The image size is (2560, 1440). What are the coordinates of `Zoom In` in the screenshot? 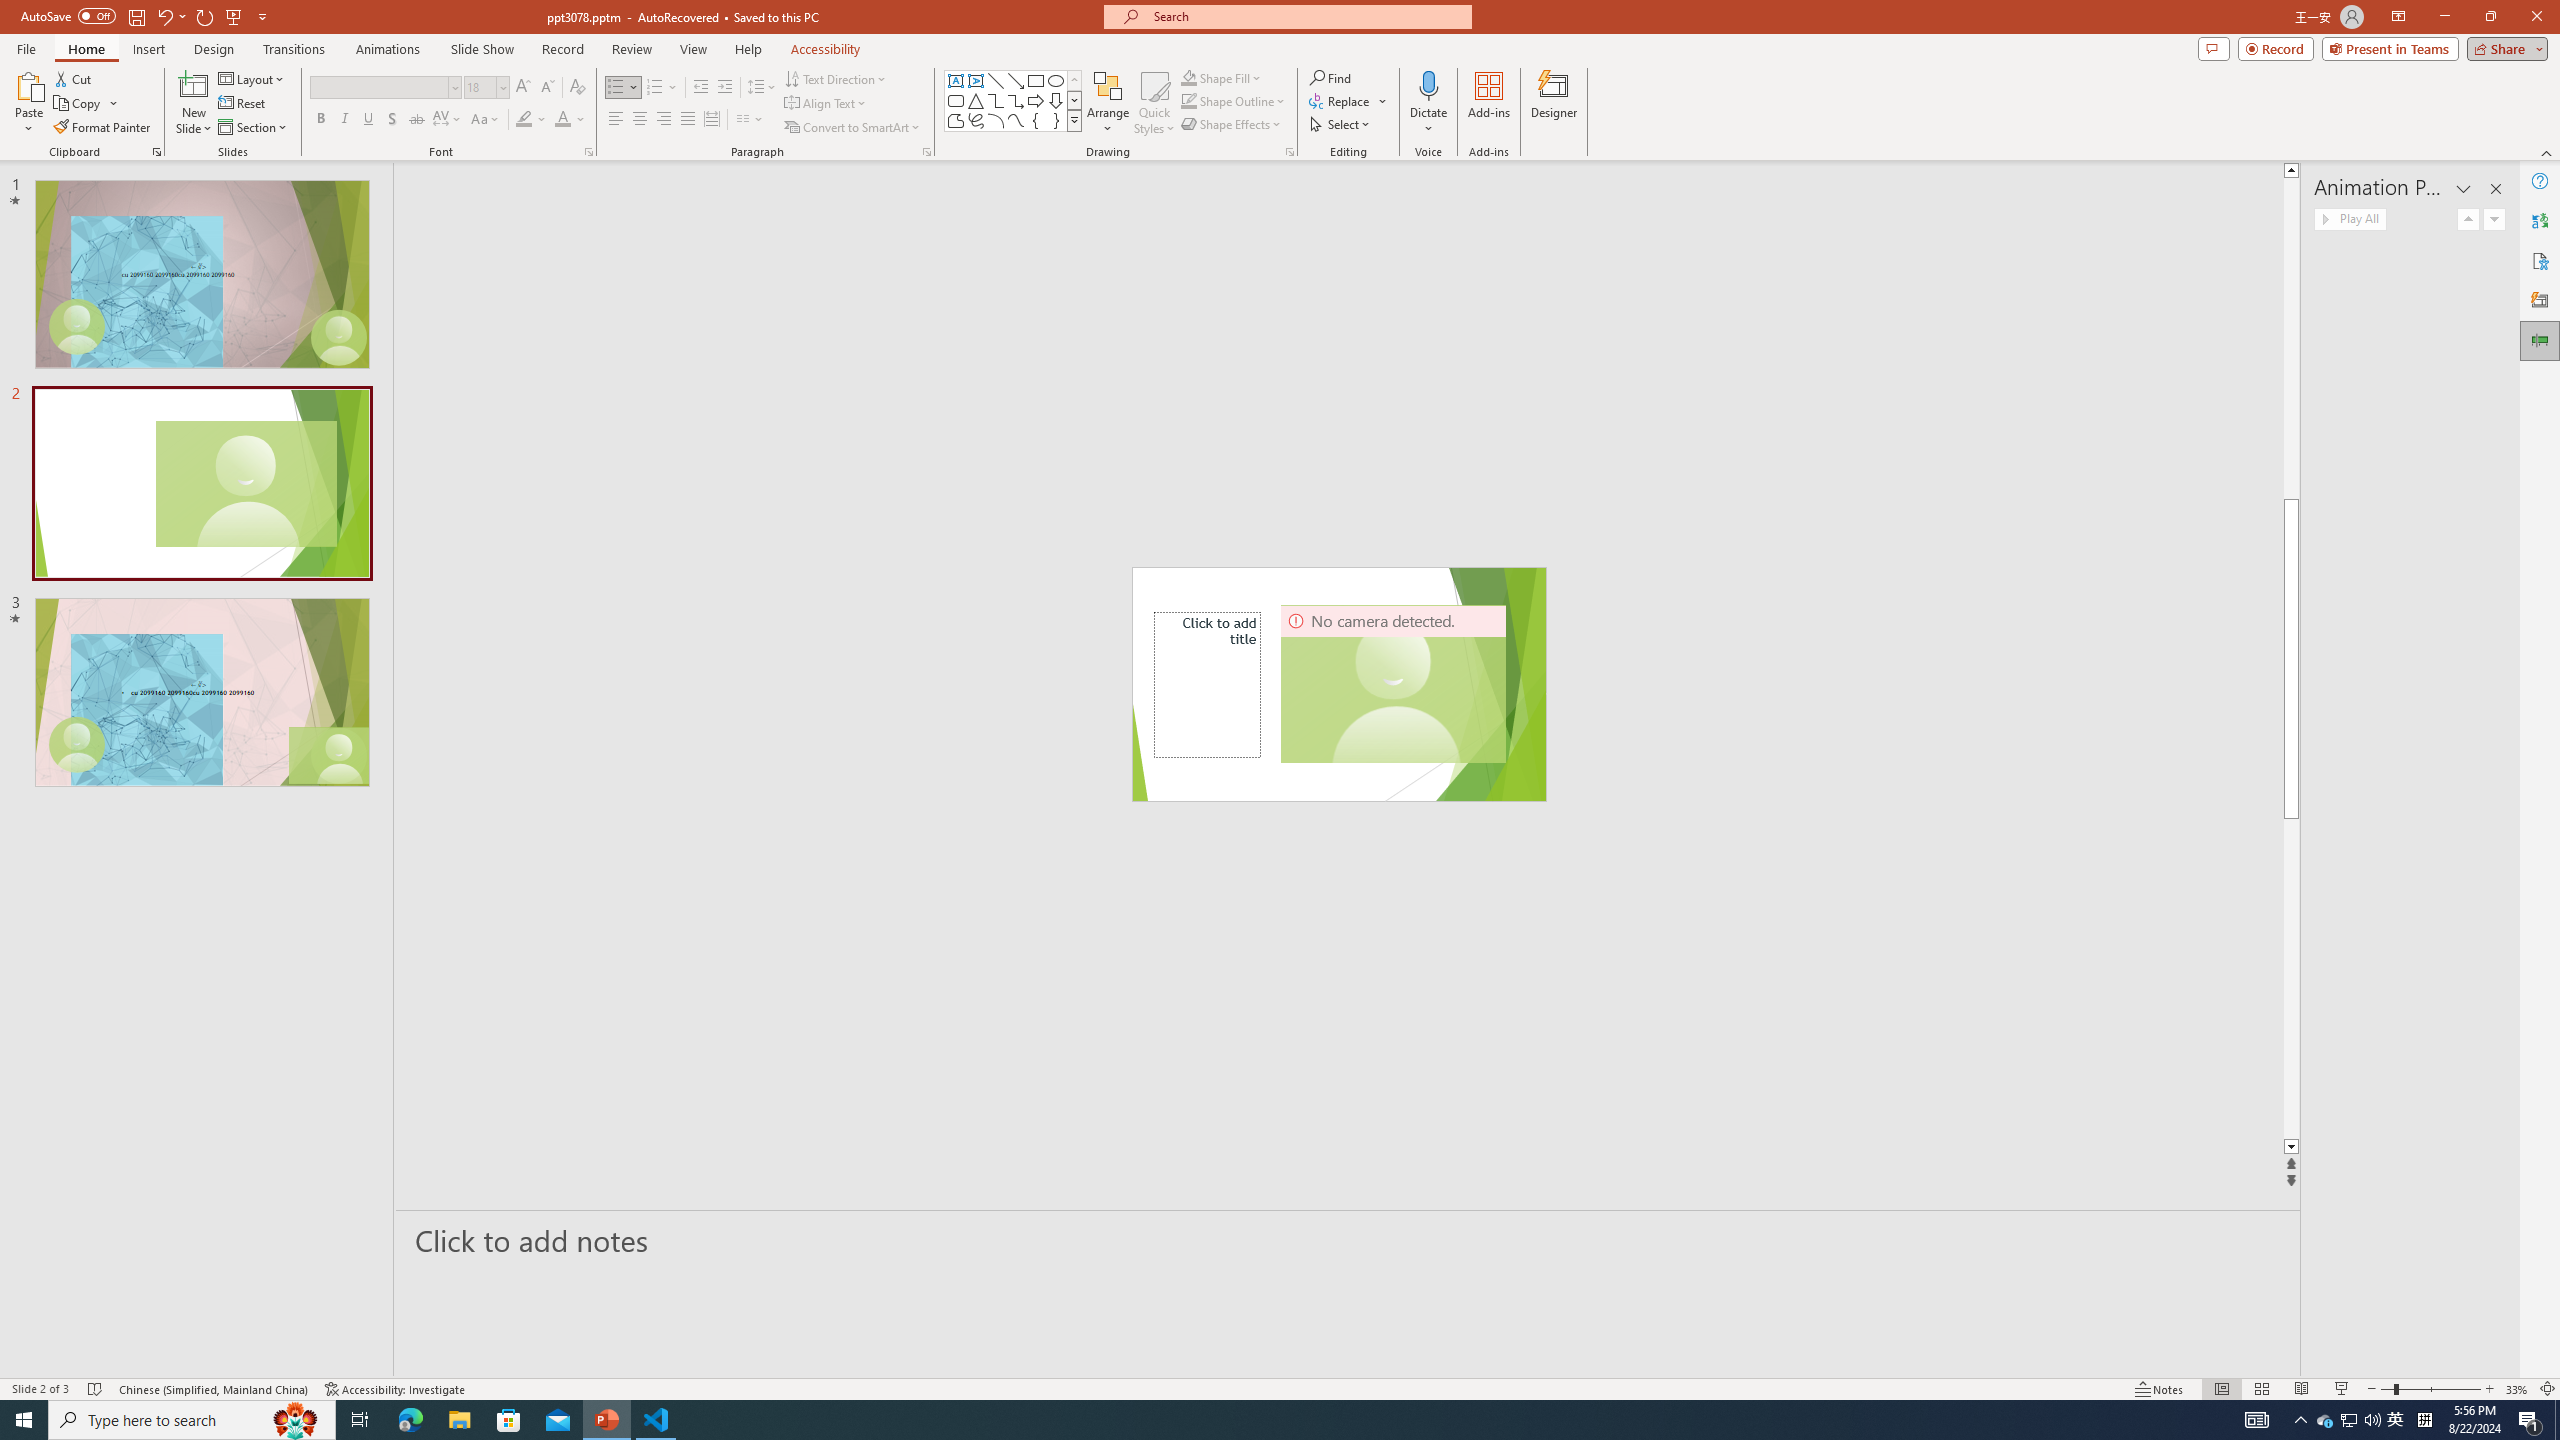 It's located at (2489, 1389).